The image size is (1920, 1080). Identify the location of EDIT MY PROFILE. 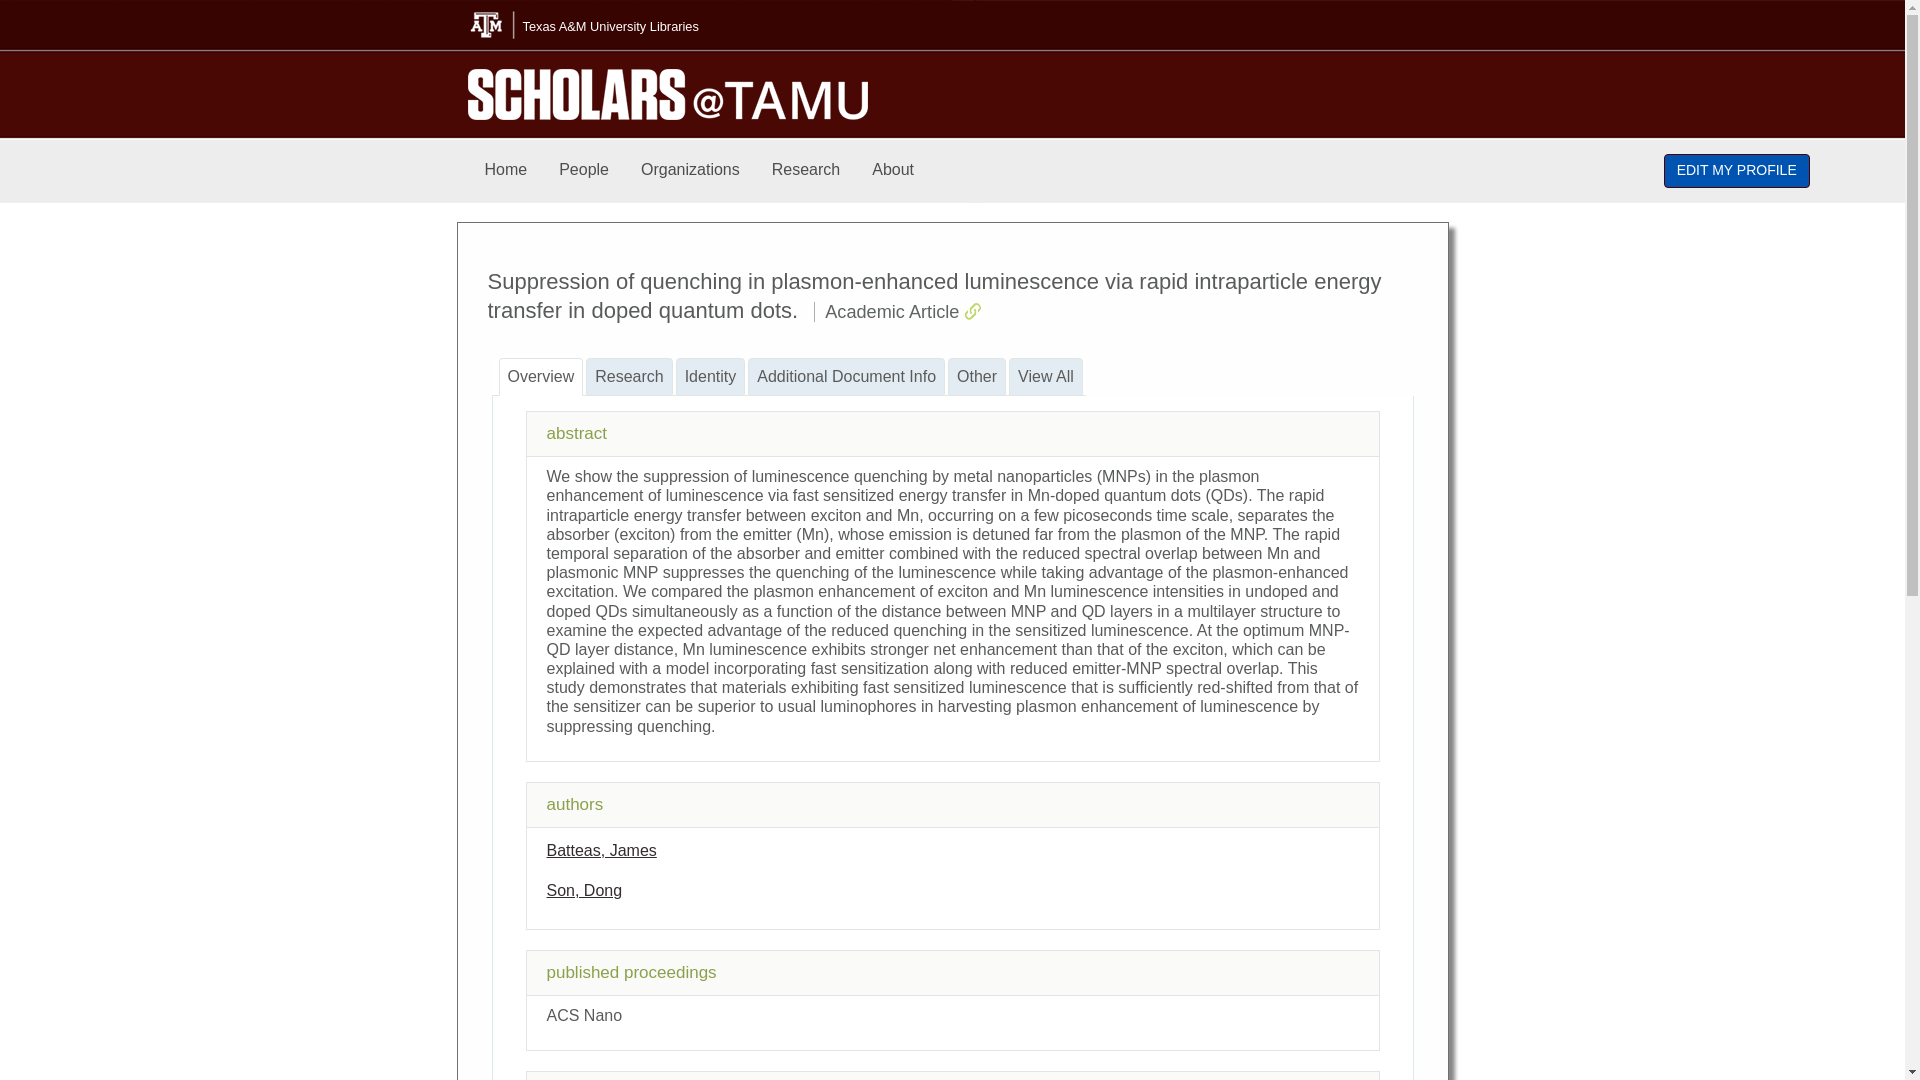
(1737, 170).